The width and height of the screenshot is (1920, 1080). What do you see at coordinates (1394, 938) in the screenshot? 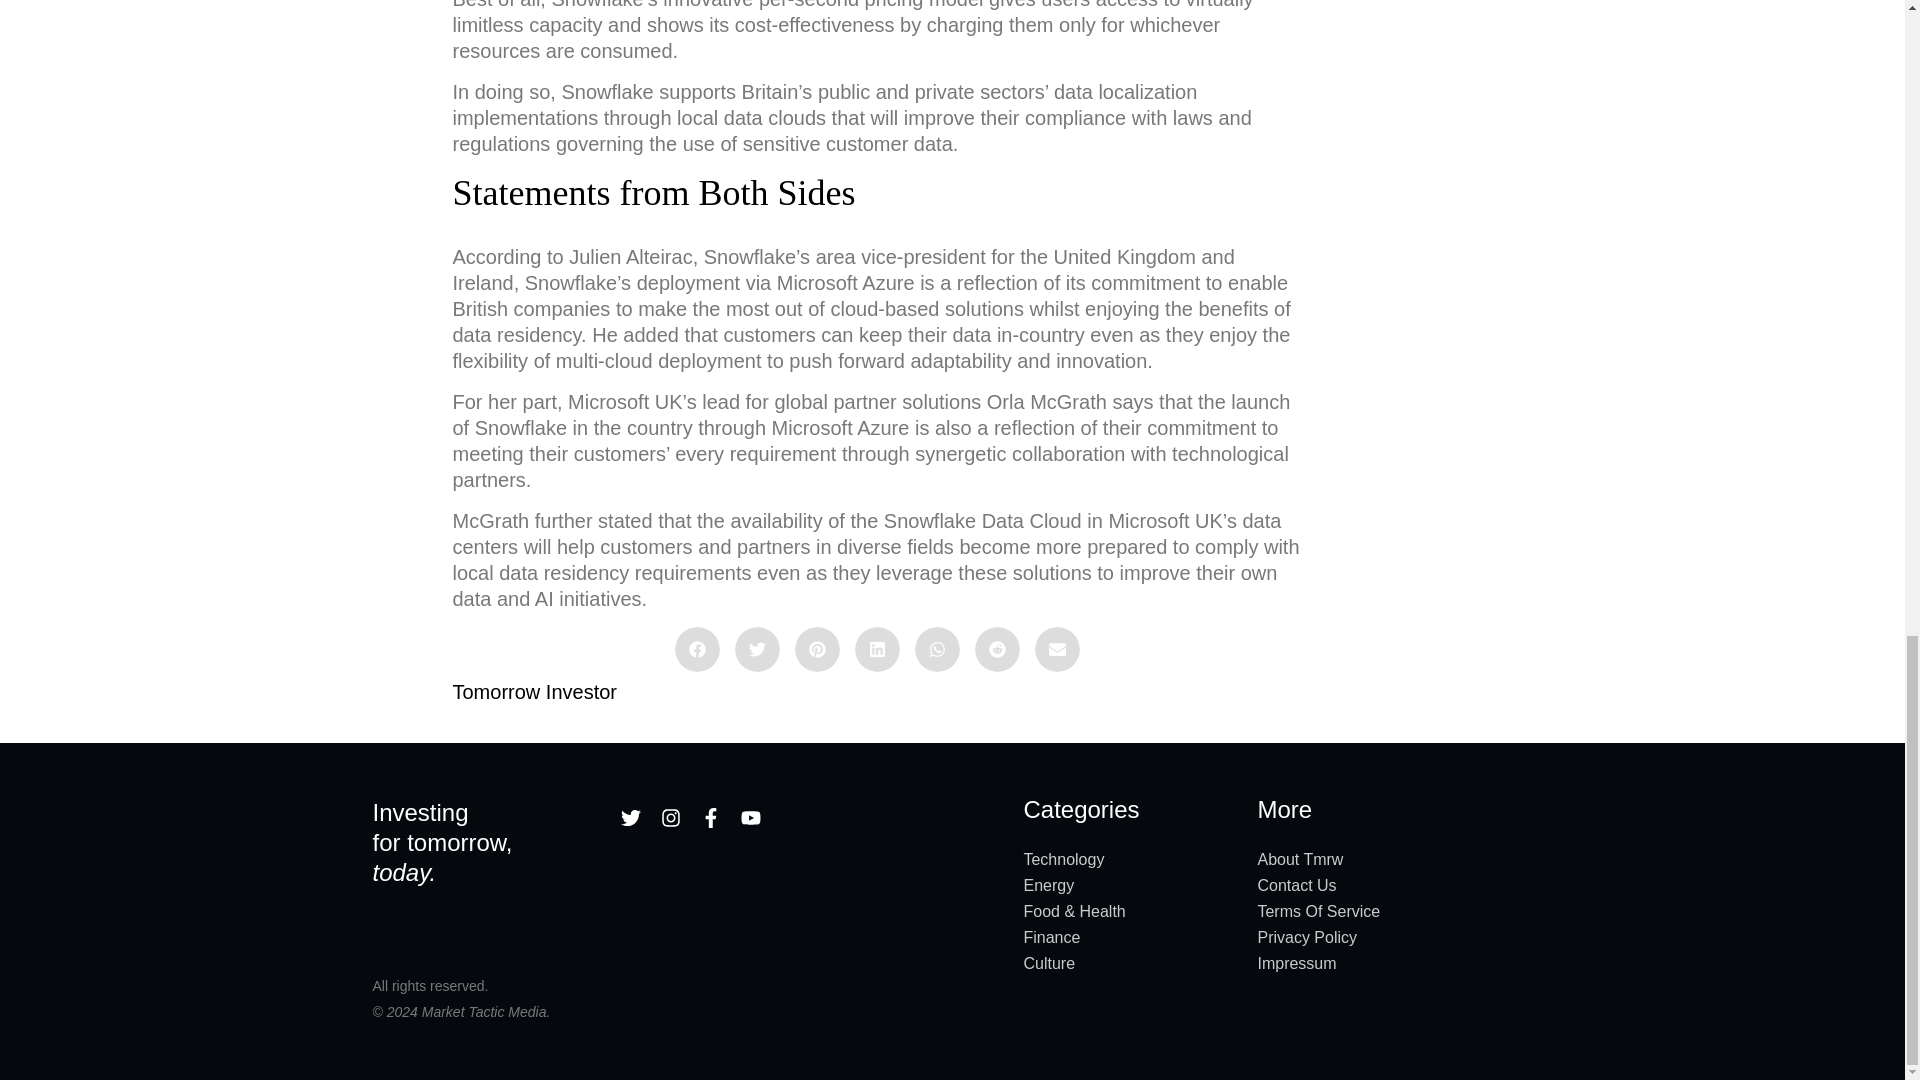
I see `Privacy Policy` at bounding box center [1394, 938].